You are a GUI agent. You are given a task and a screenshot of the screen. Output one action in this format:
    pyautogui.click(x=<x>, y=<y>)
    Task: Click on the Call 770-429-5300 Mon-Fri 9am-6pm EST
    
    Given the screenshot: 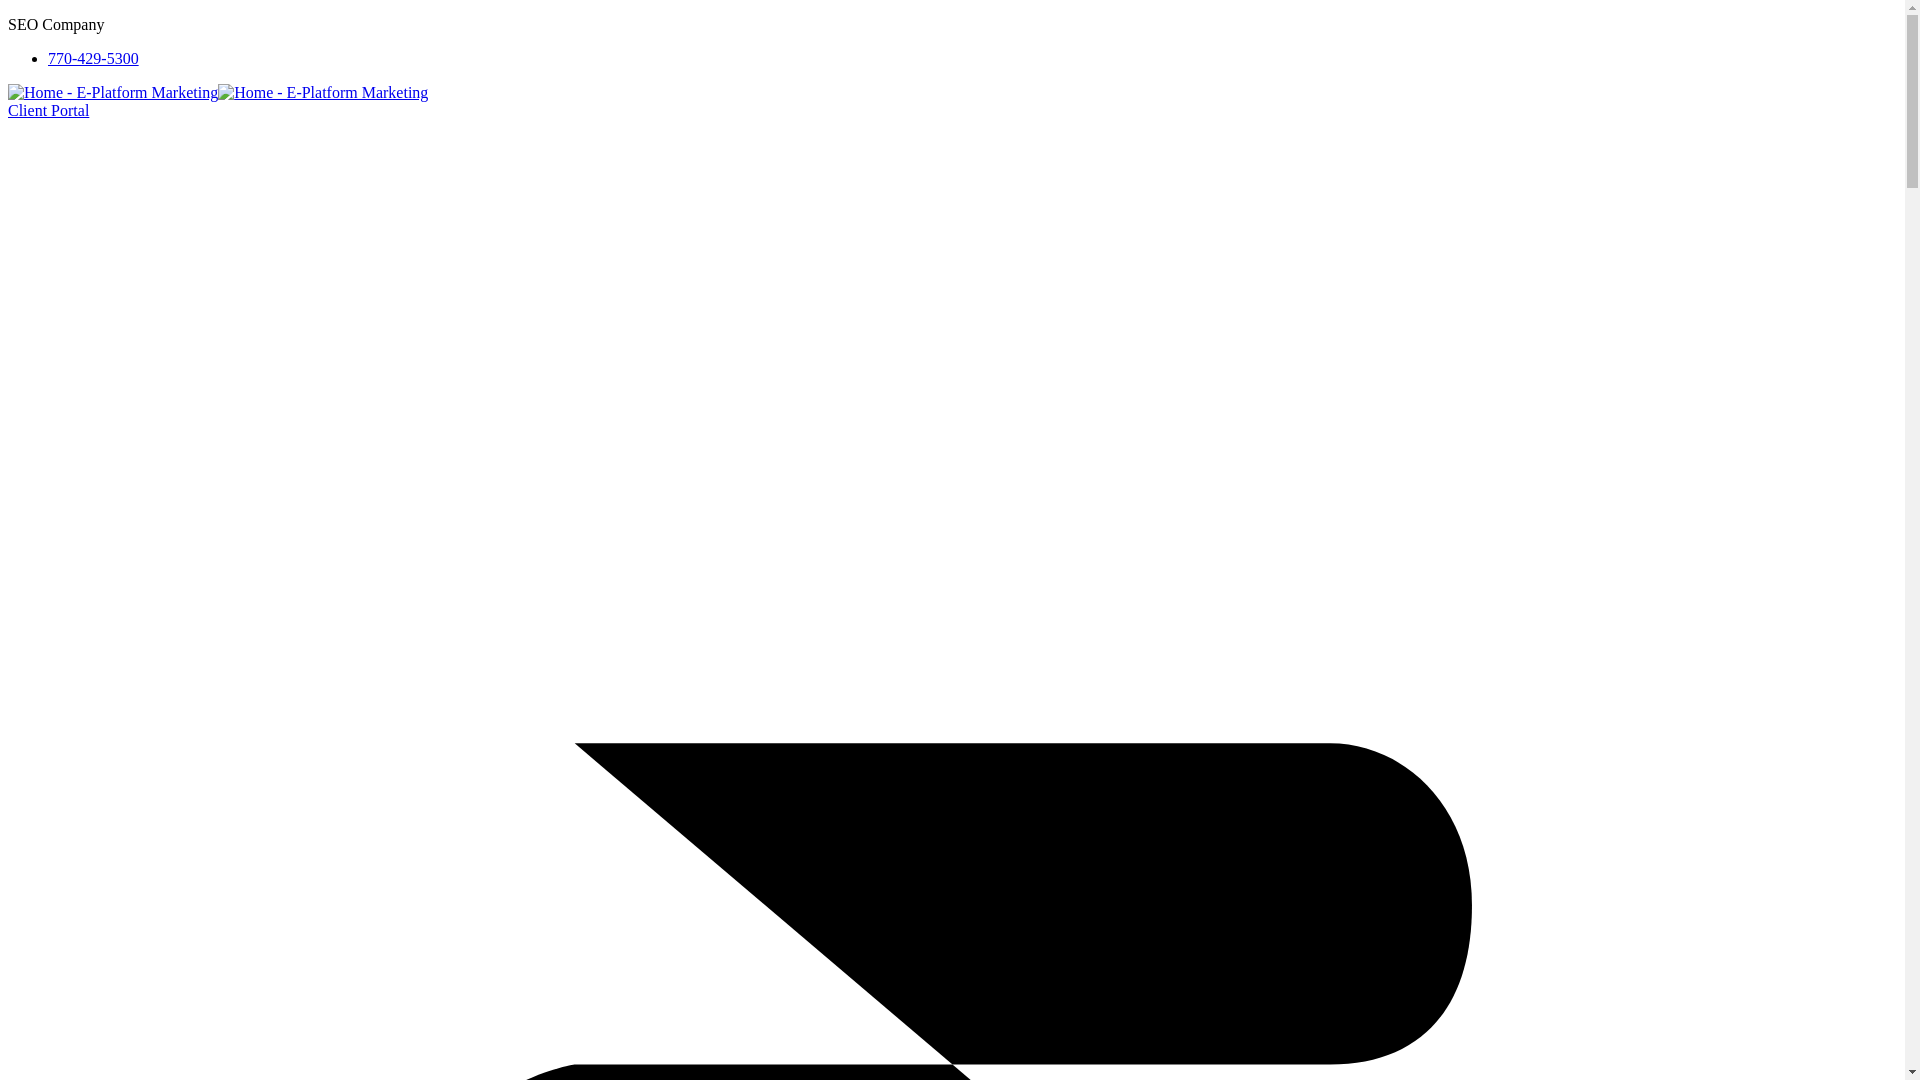 What is the action you would take?
    pyautogui.click(x=93, y=58)
    